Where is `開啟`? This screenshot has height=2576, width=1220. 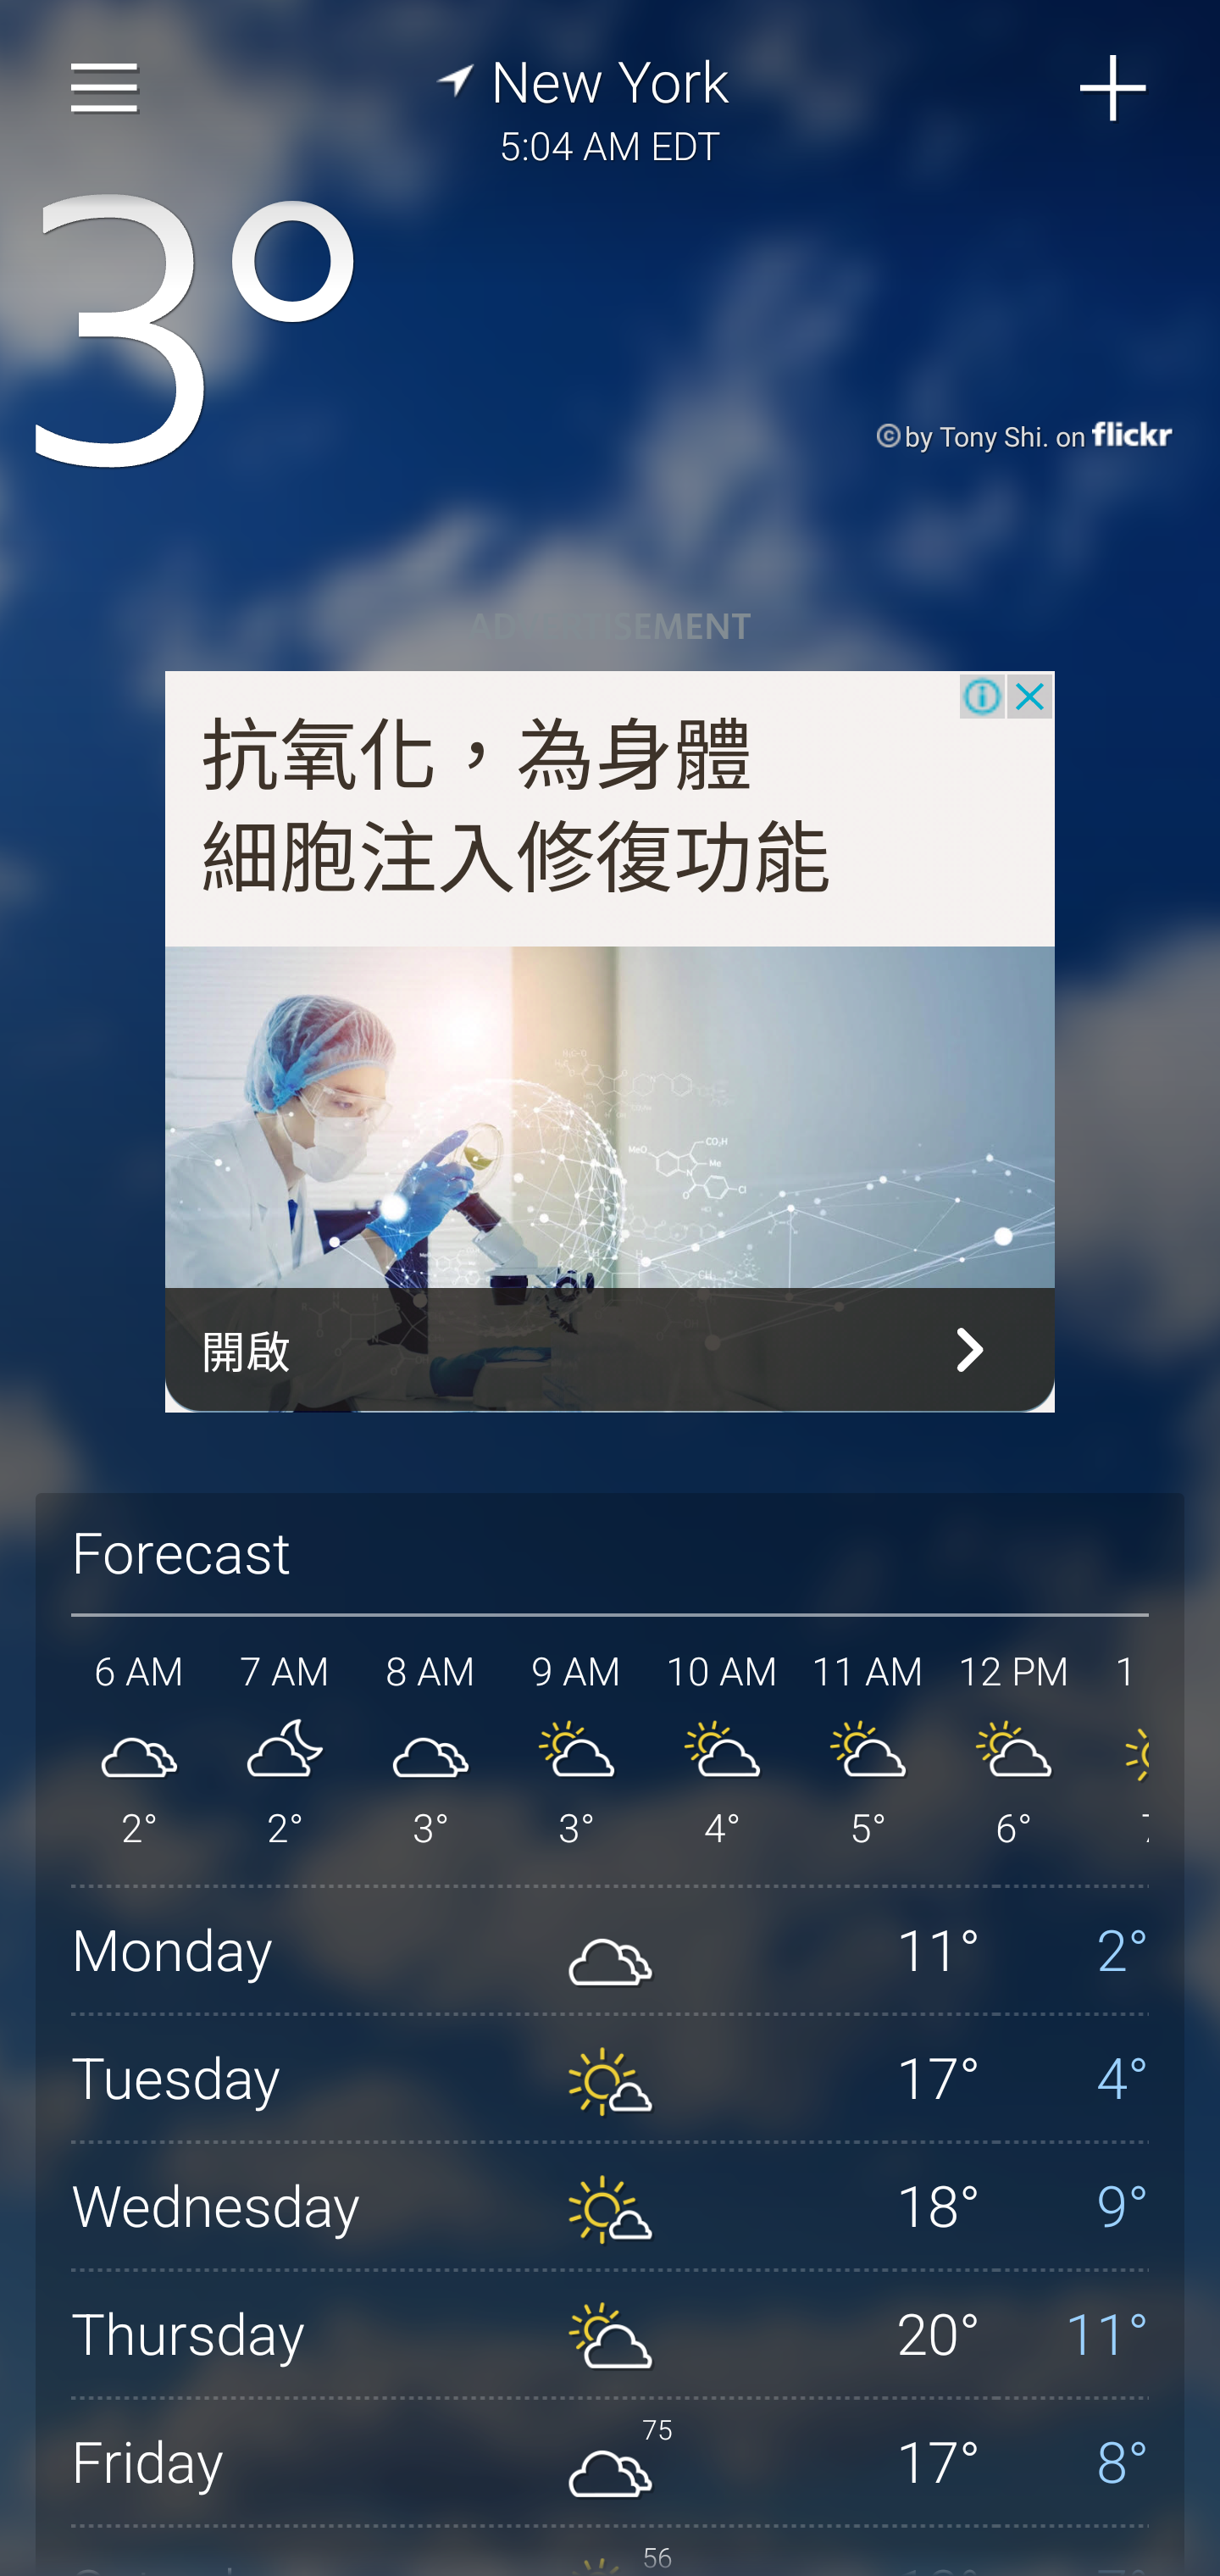 開啟 is located at coordinates (610, 1349).